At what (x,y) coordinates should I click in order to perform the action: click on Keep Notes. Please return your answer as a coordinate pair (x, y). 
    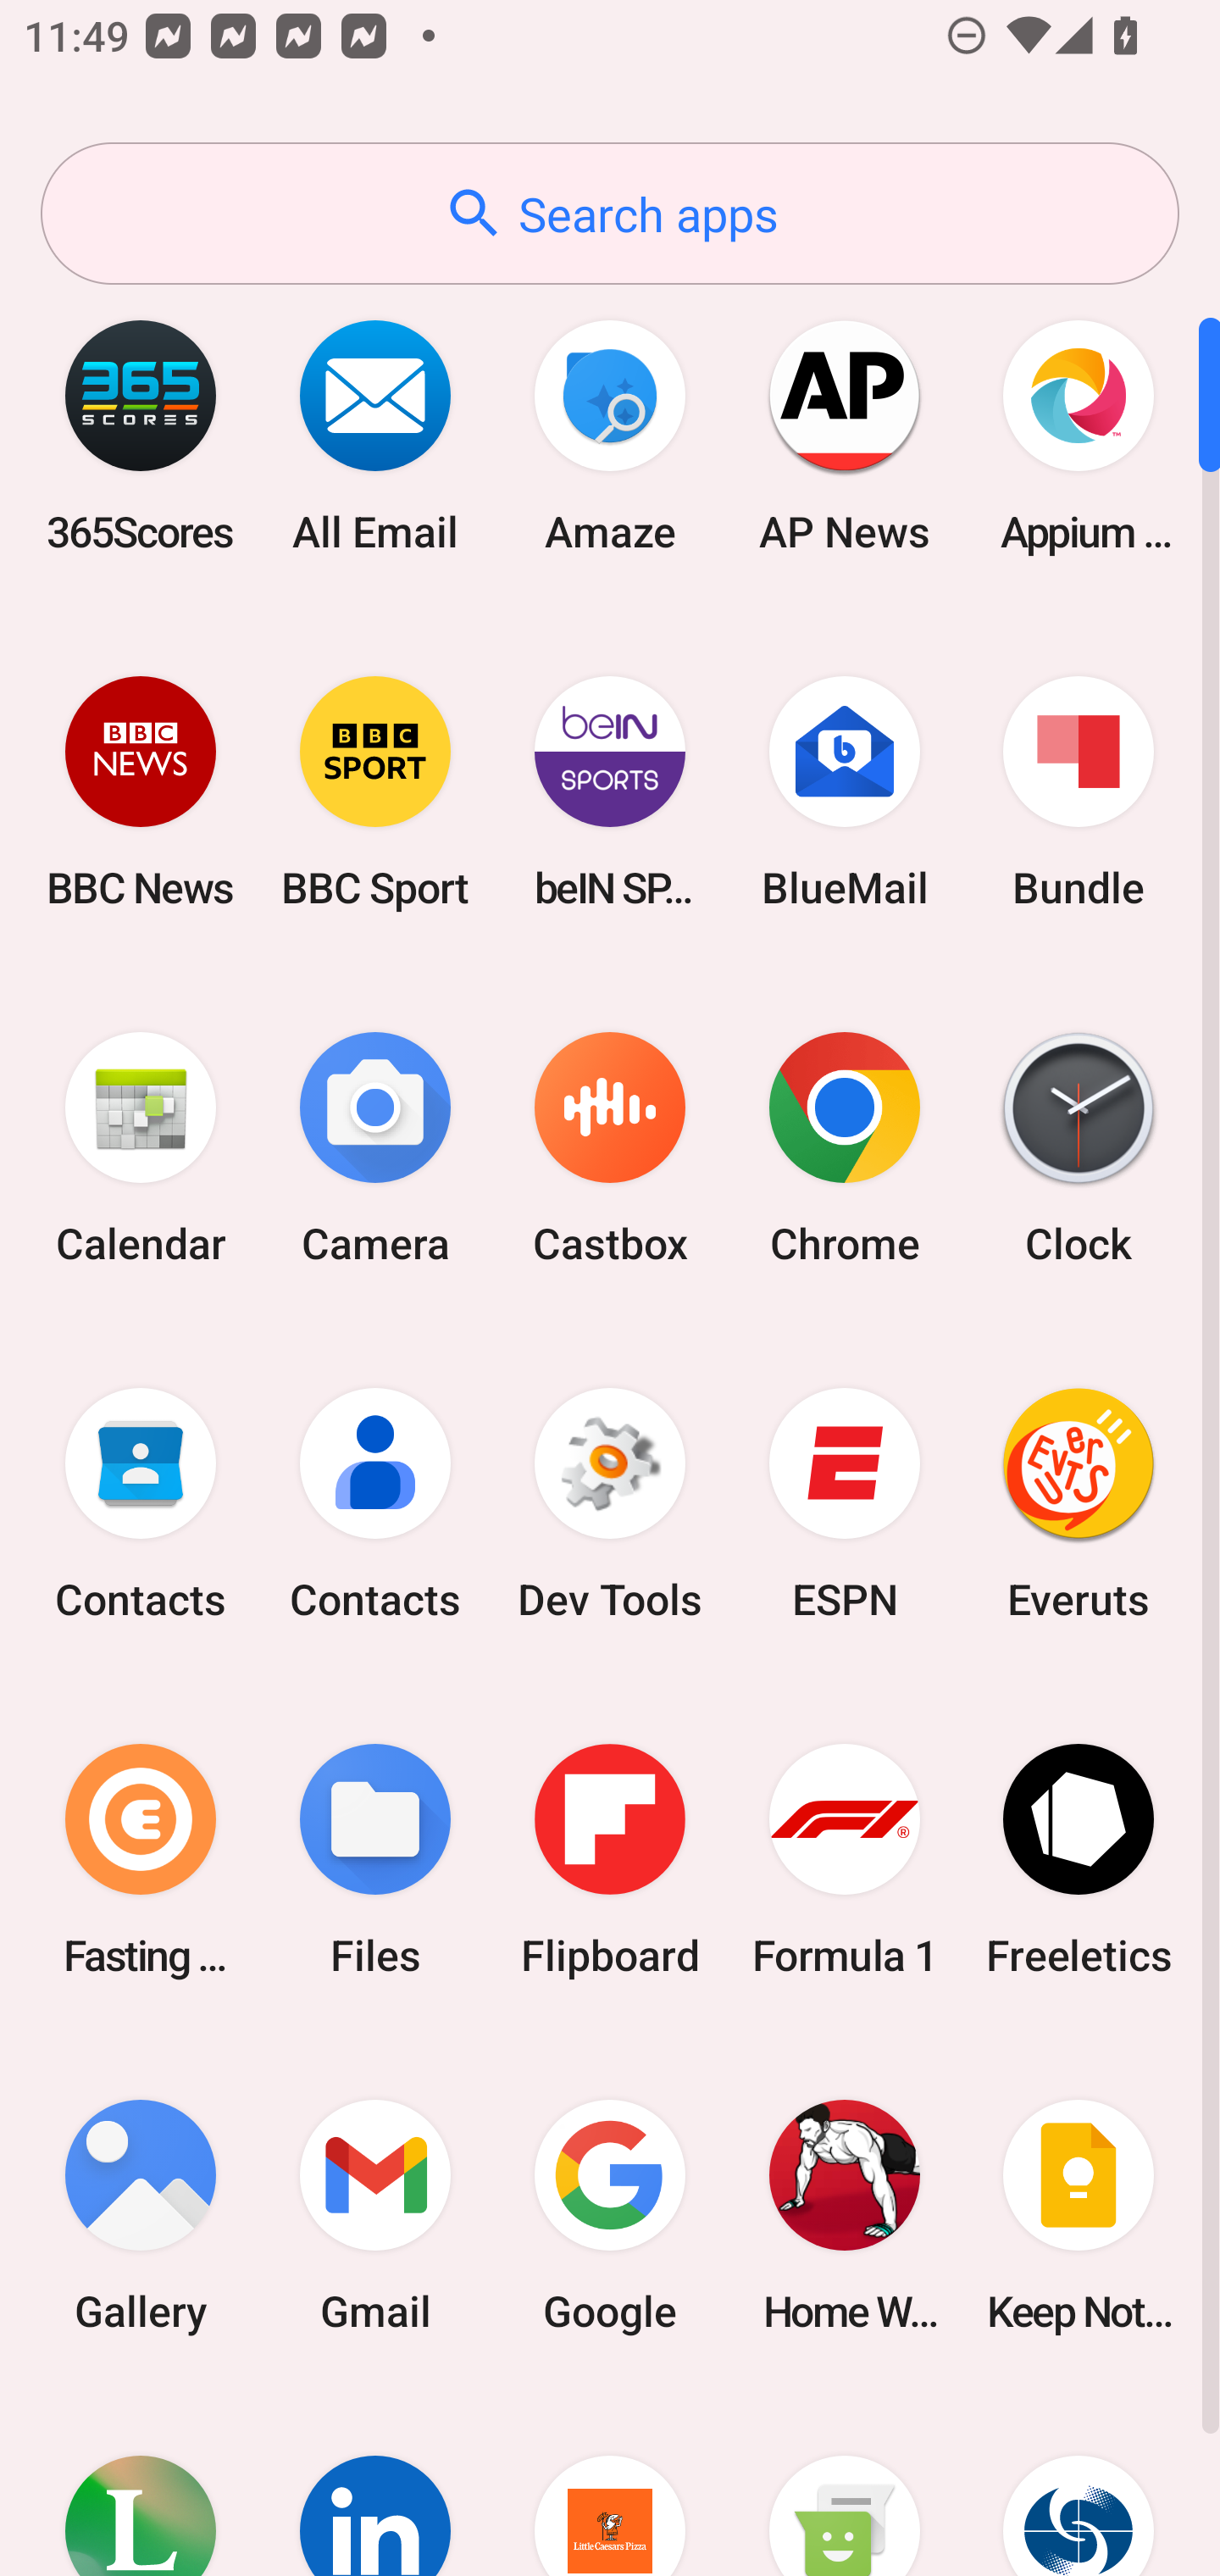
    Looking at the image, I should click on (1079, 2215).